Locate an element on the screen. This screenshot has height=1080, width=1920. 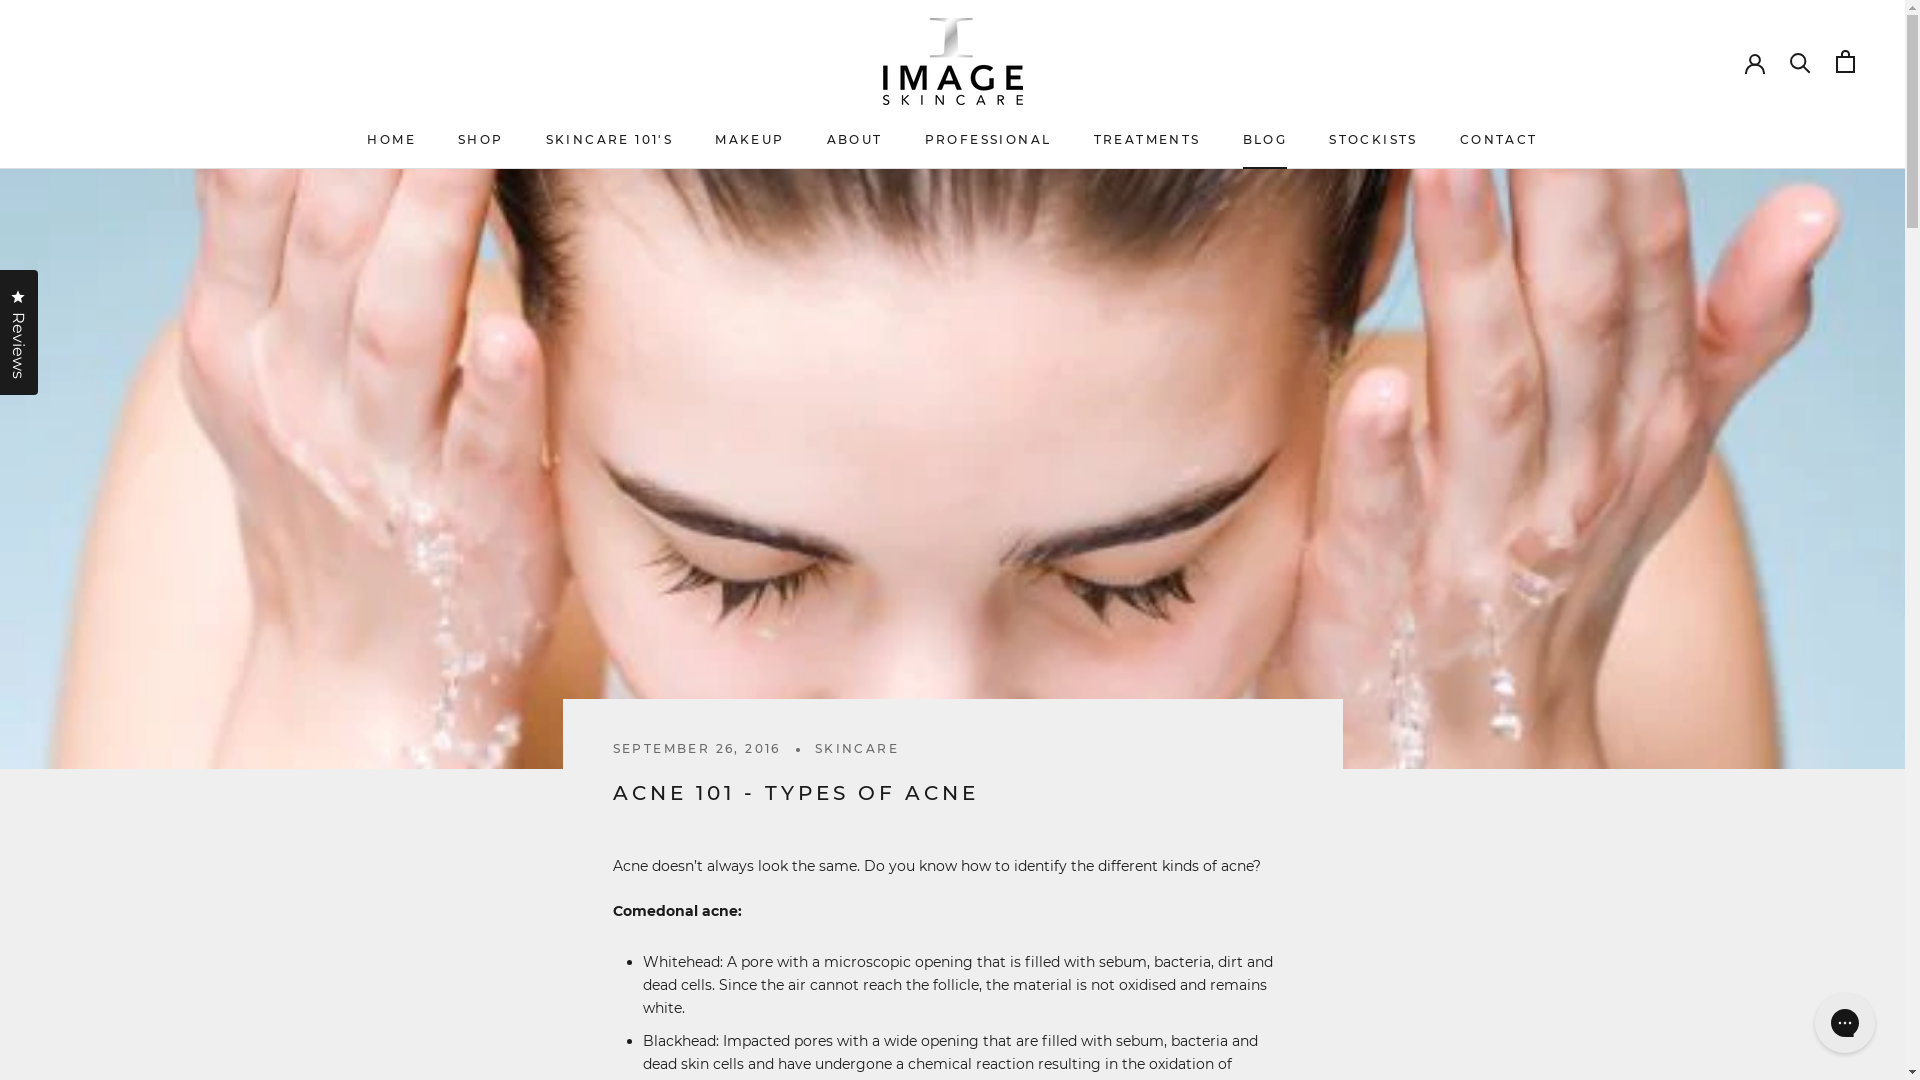
Submit is located at coordinates (30, 10).